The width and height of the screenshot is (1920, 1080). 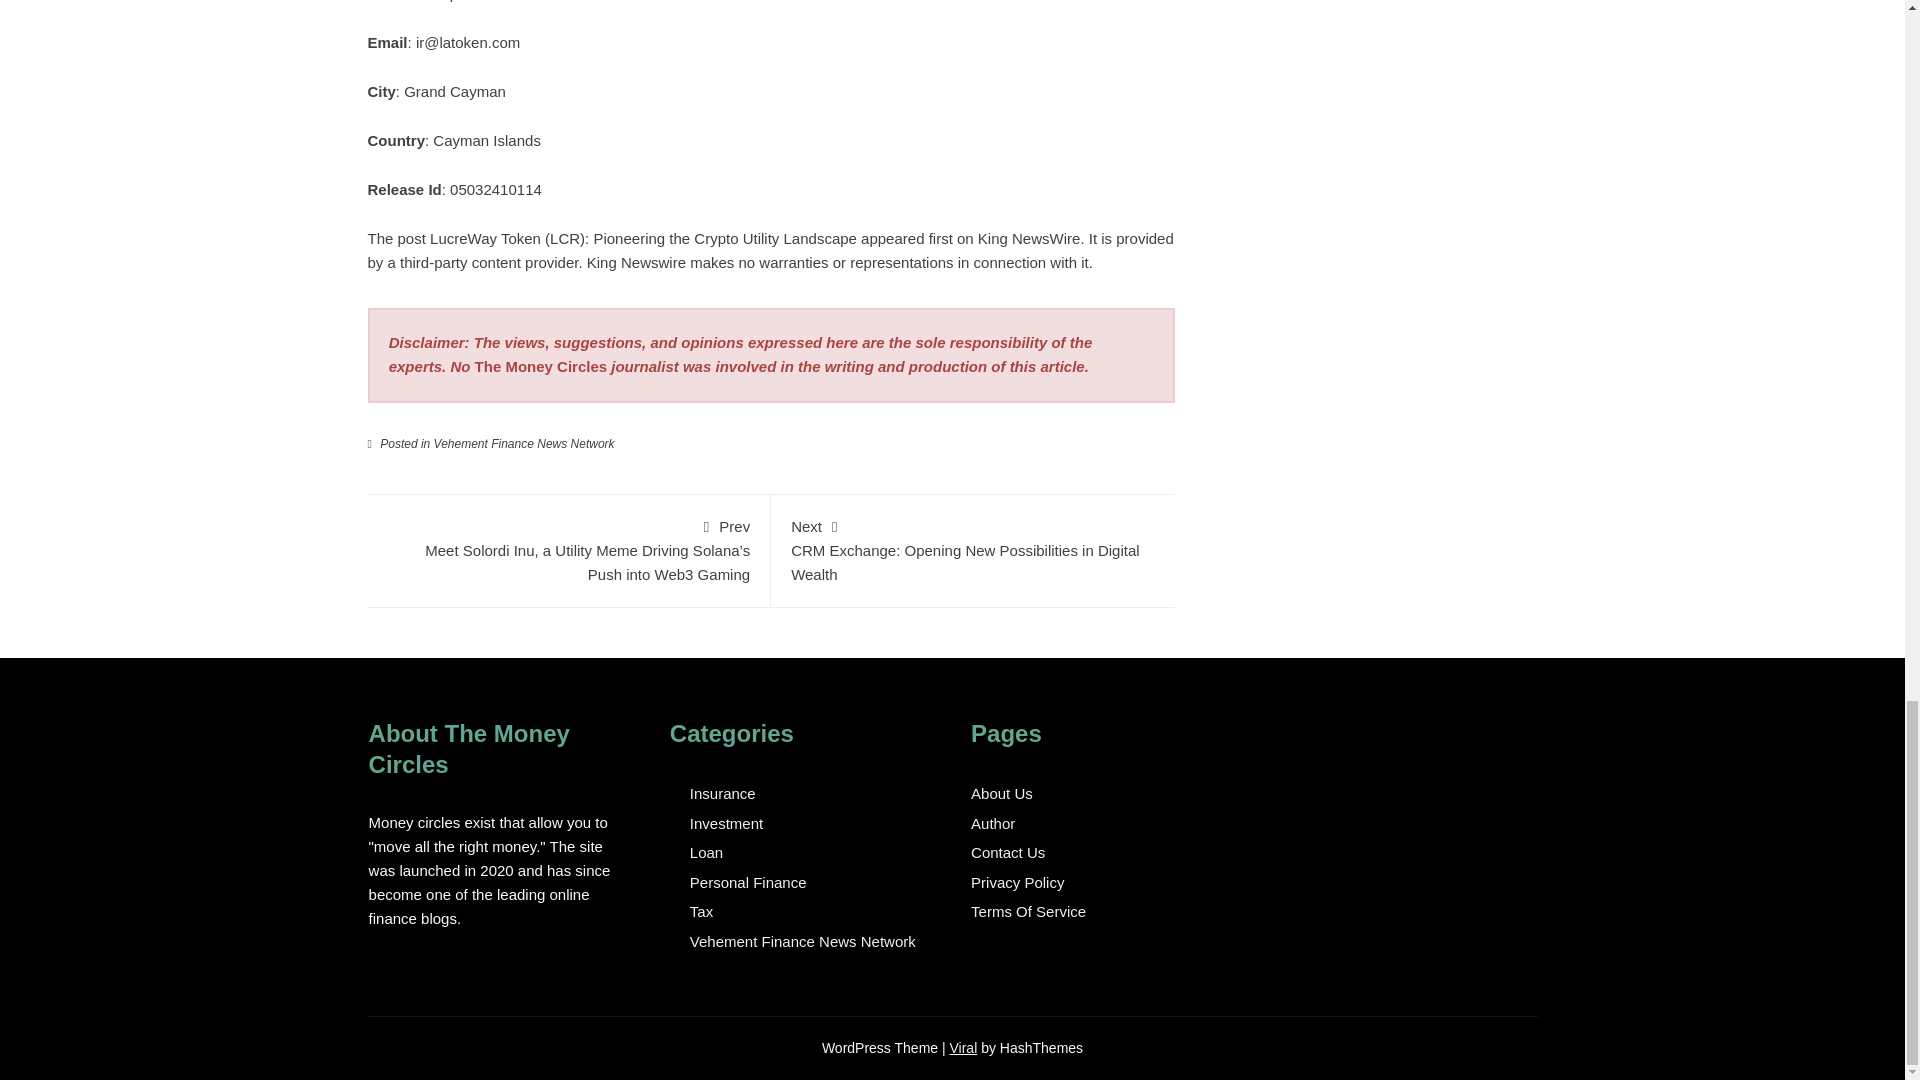 I want to click on Vehement Finance News Network, so click(x=524, y=444).